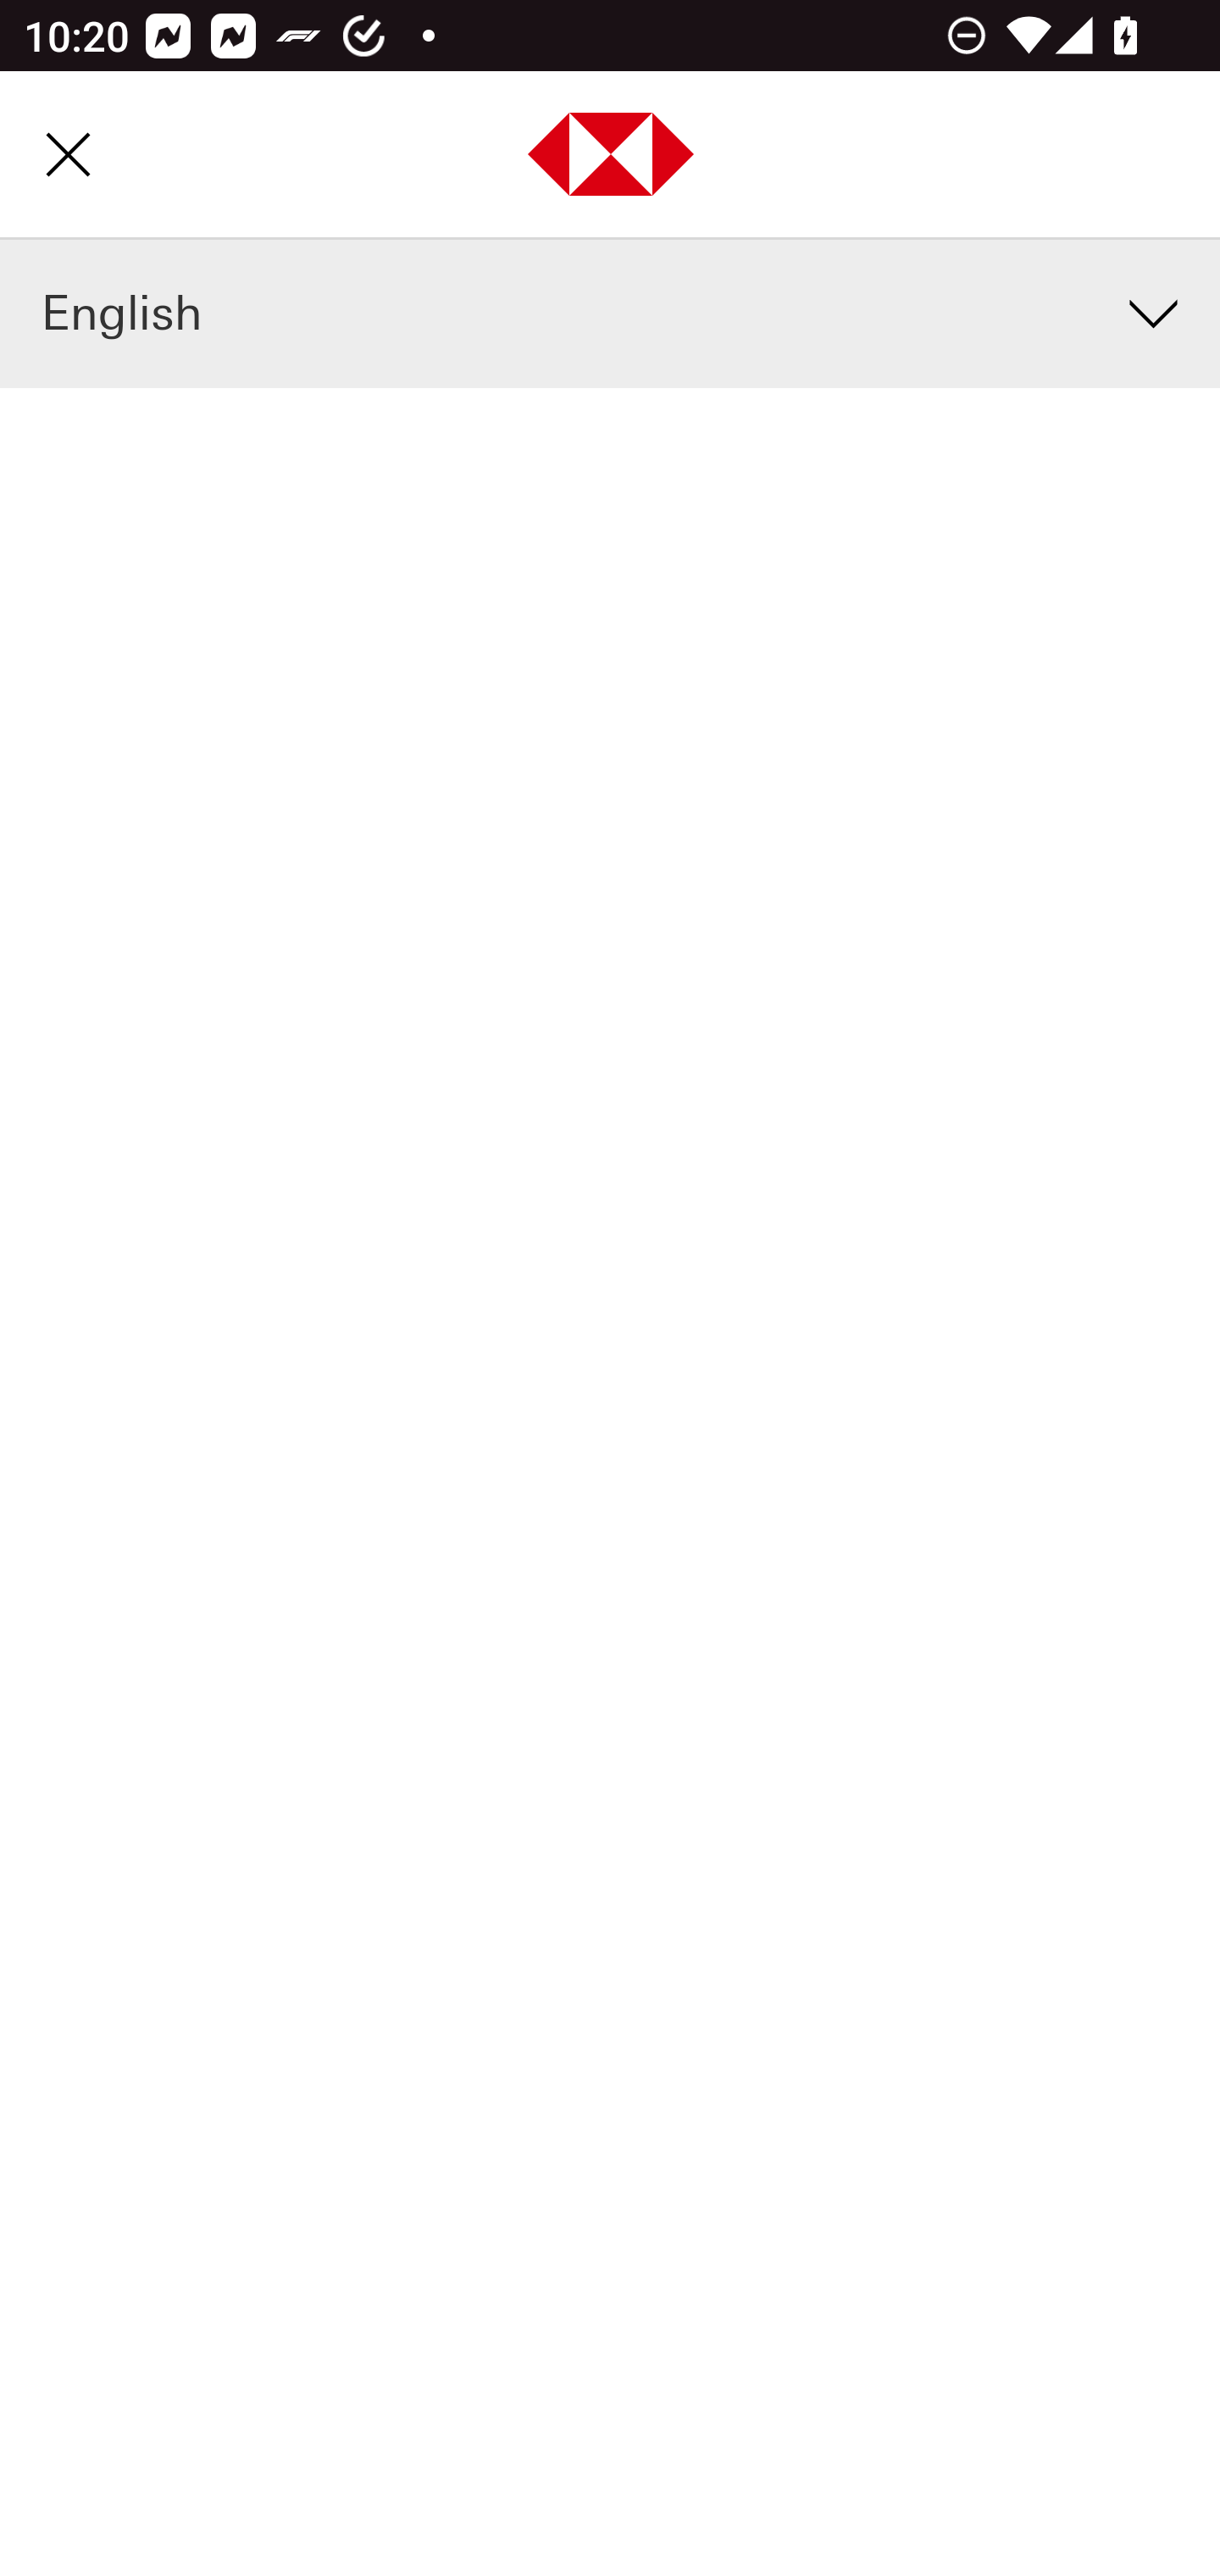  What do you see at coordinates (610, 315) in the screenshot?
I see `List of languages English` at bounding box center [610, 315].